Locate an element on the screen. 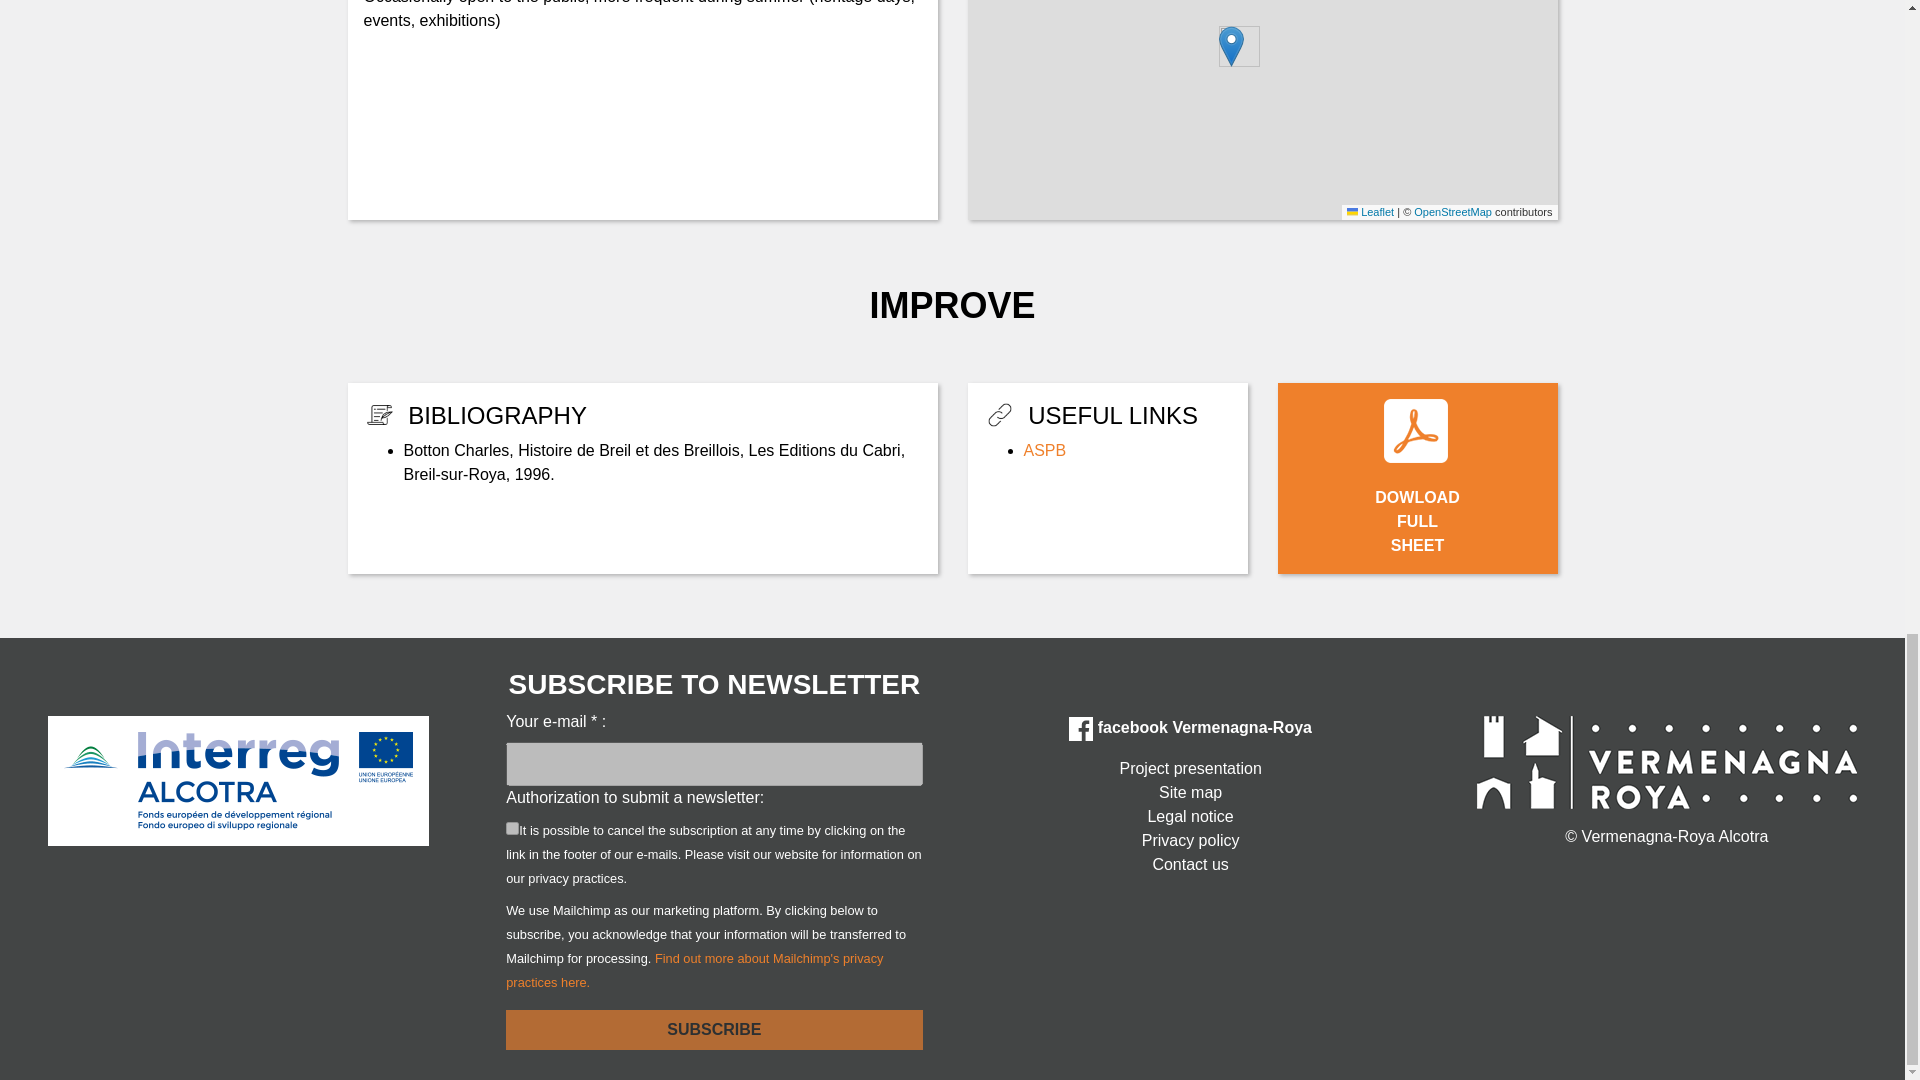 The width and height of the screenshot is (1920, 1080). Contact us is located at coordinates (1418, 478).